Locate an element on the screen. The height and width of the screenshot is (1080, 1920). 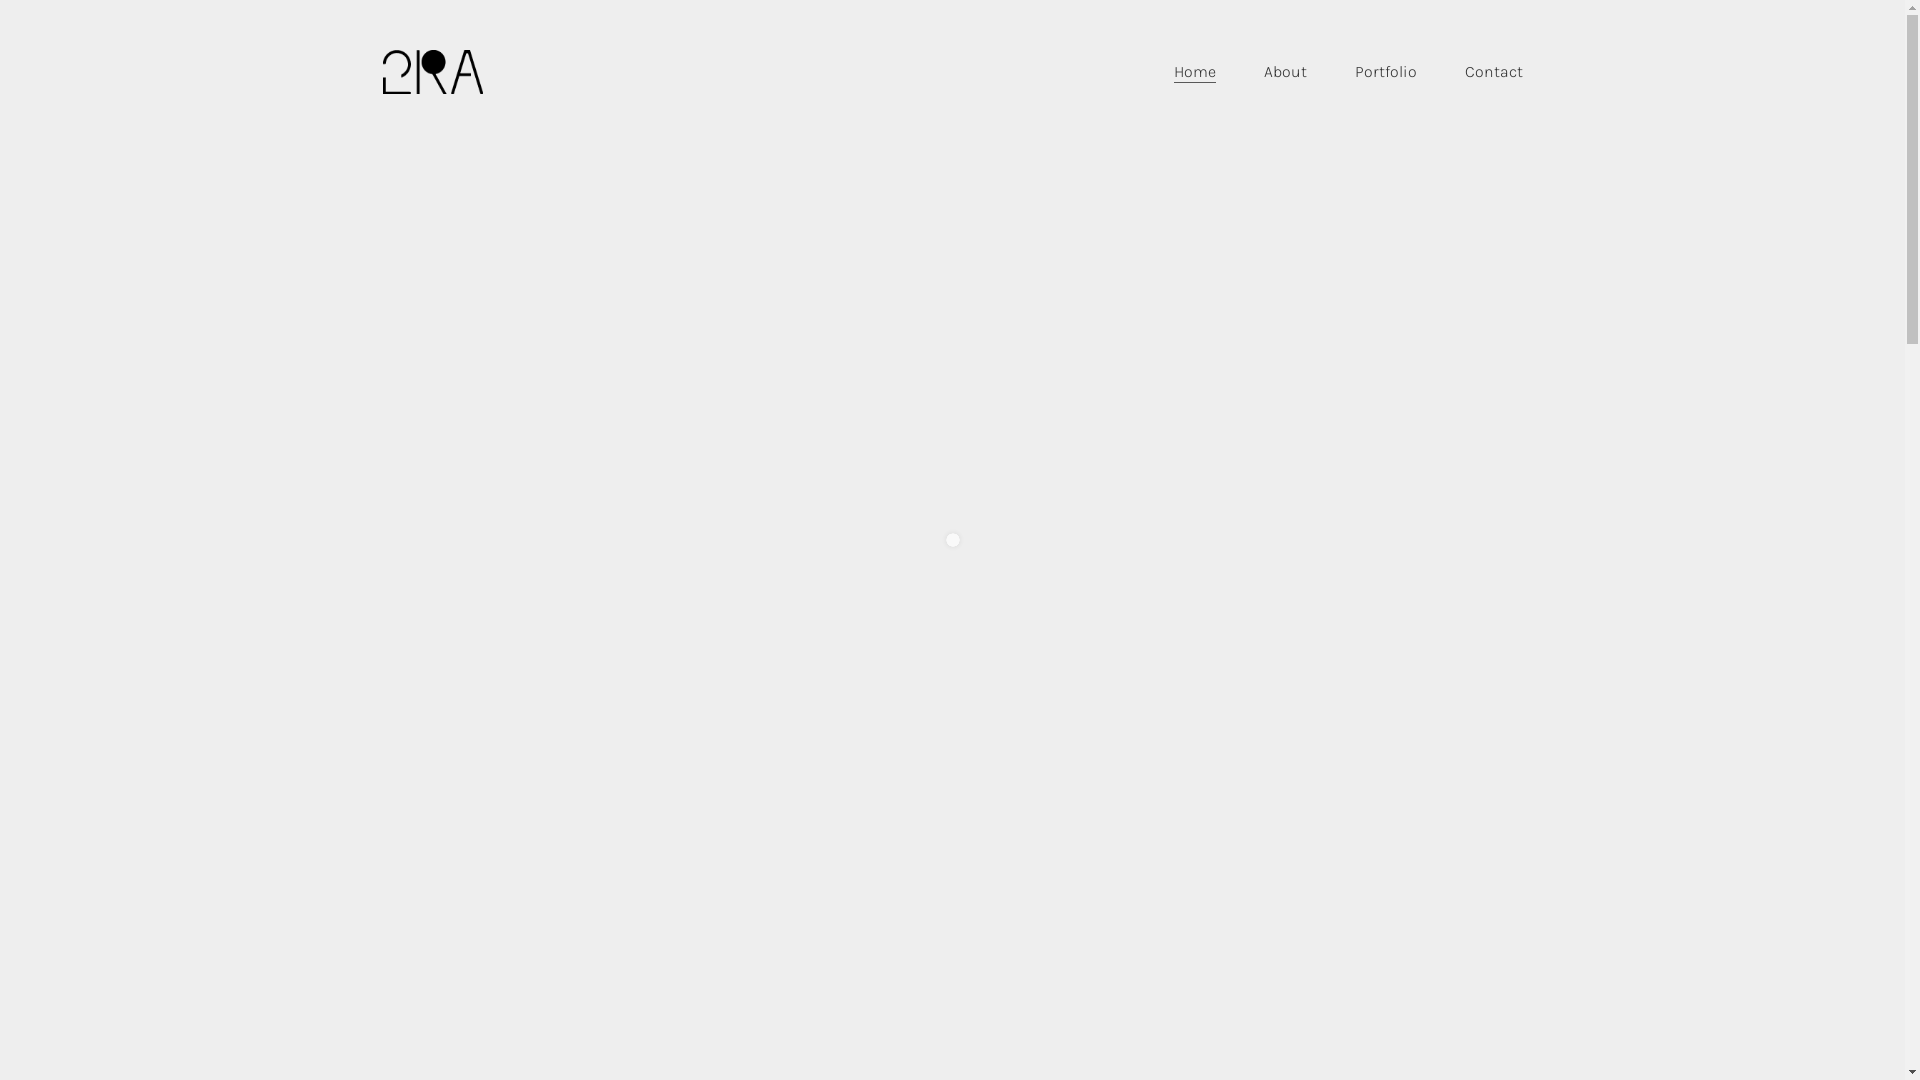
About is located at coordinates (1286, 72).